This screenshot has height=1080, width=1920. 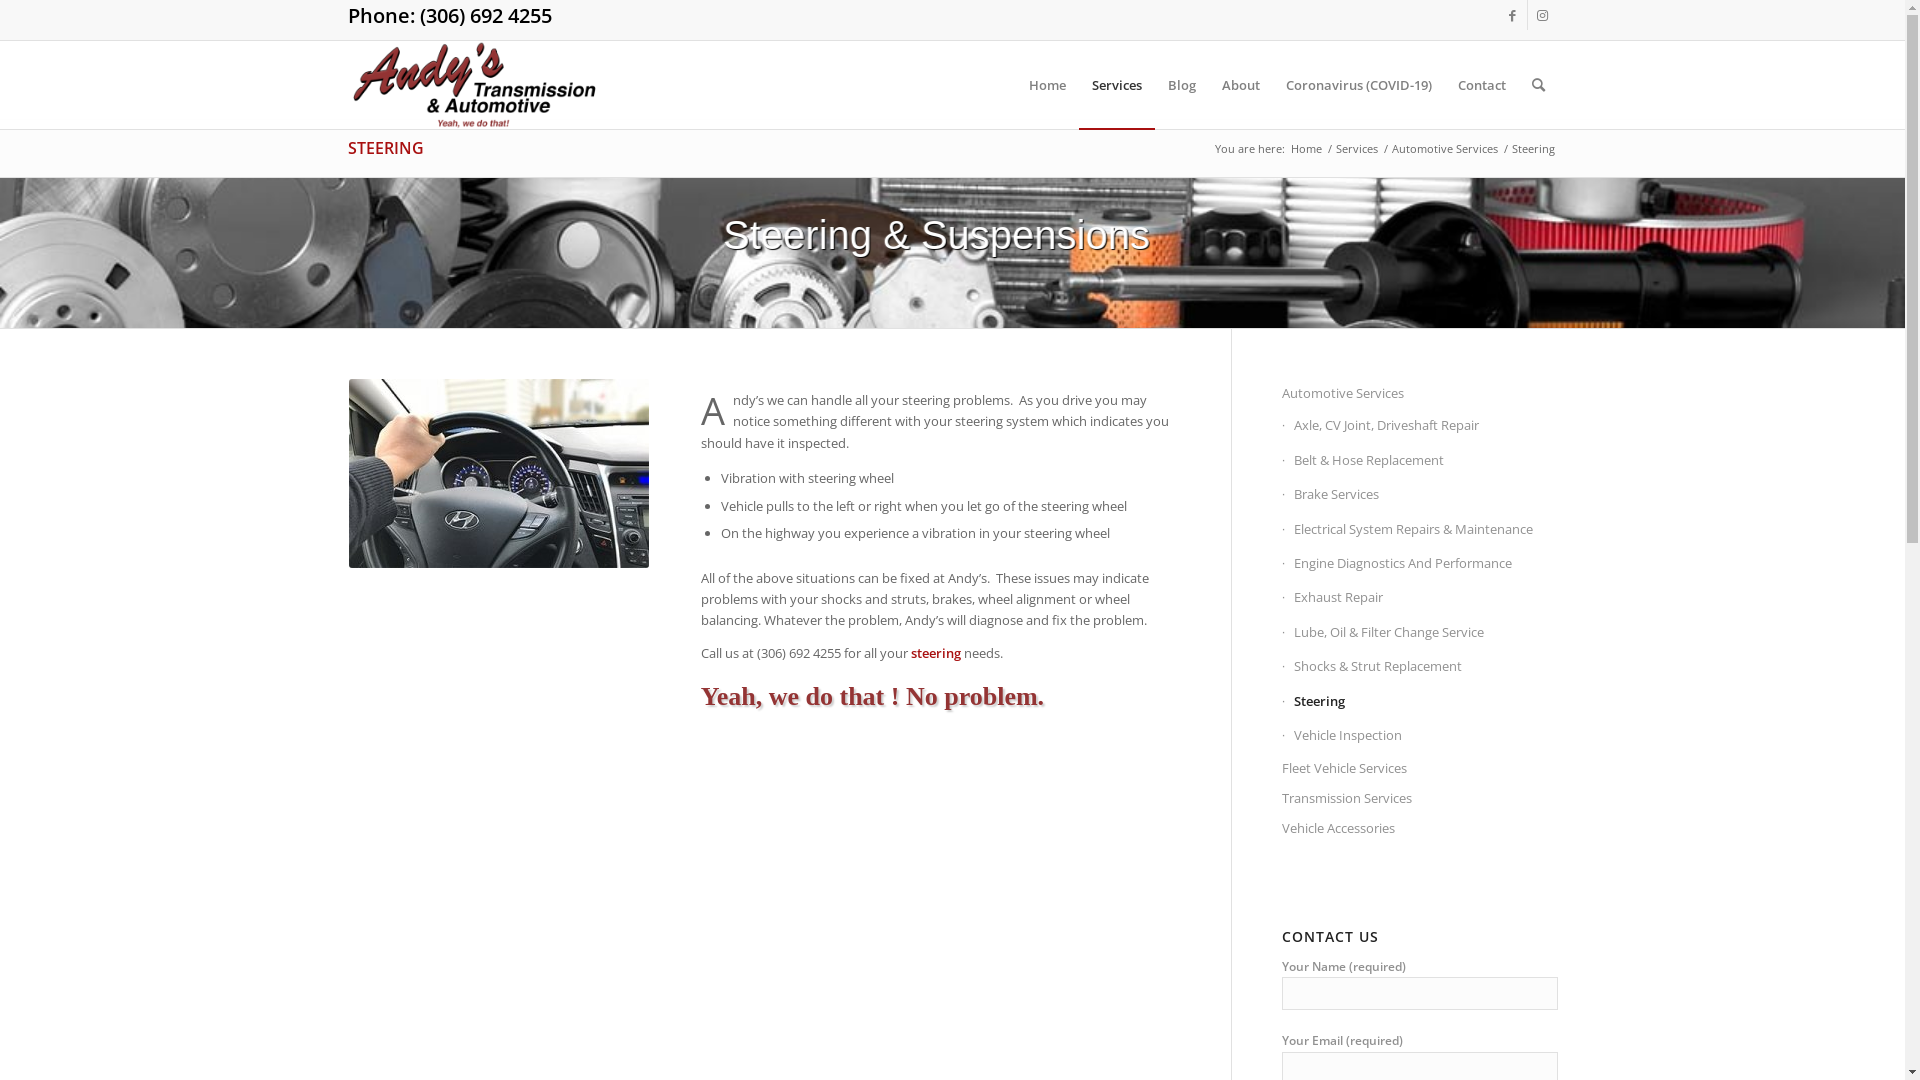 What do you see at coordinates (1420, 461) in the screenshot?
I see `Belt & Hose Replacement` at bounding box center [1420, 461].